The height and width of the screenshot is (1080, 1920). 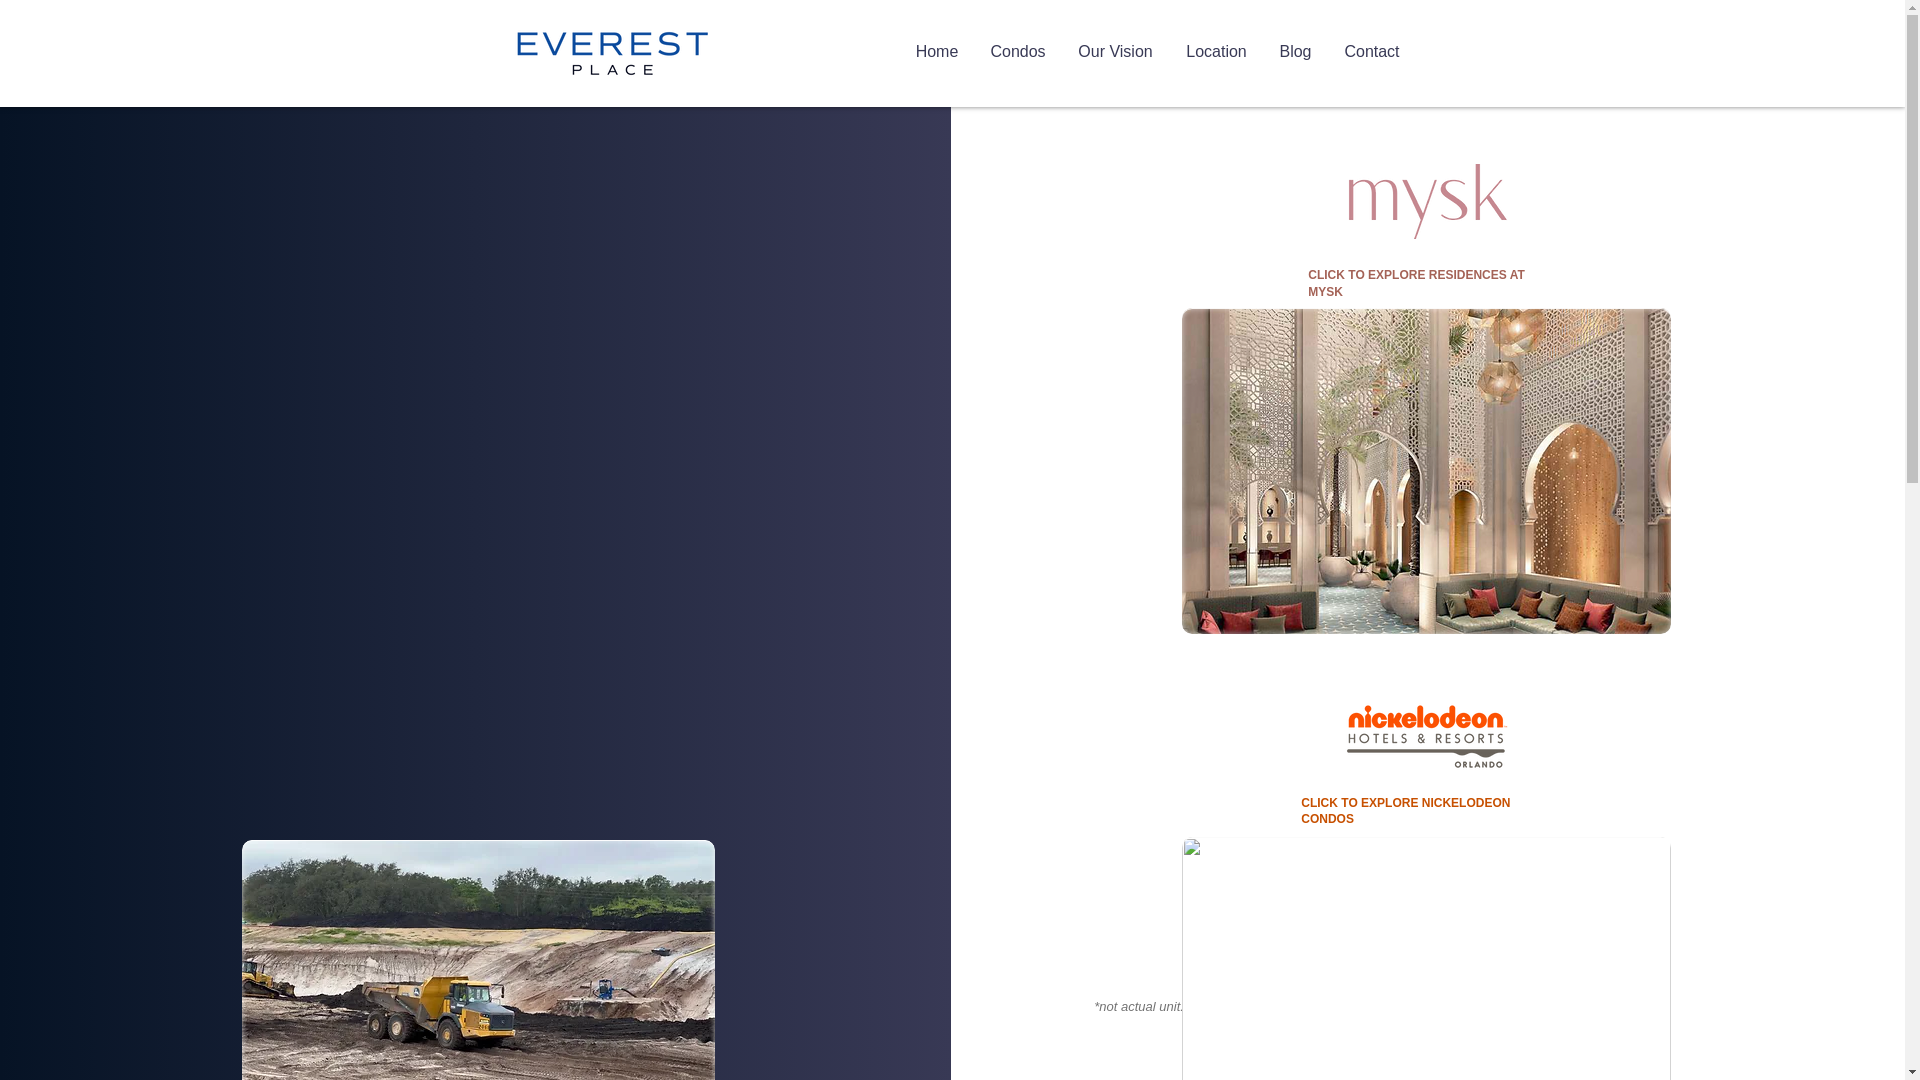 I want to click on CLICK TO EXPLORE NICKELODEON CONDOS, so click(x=1405, y=811).